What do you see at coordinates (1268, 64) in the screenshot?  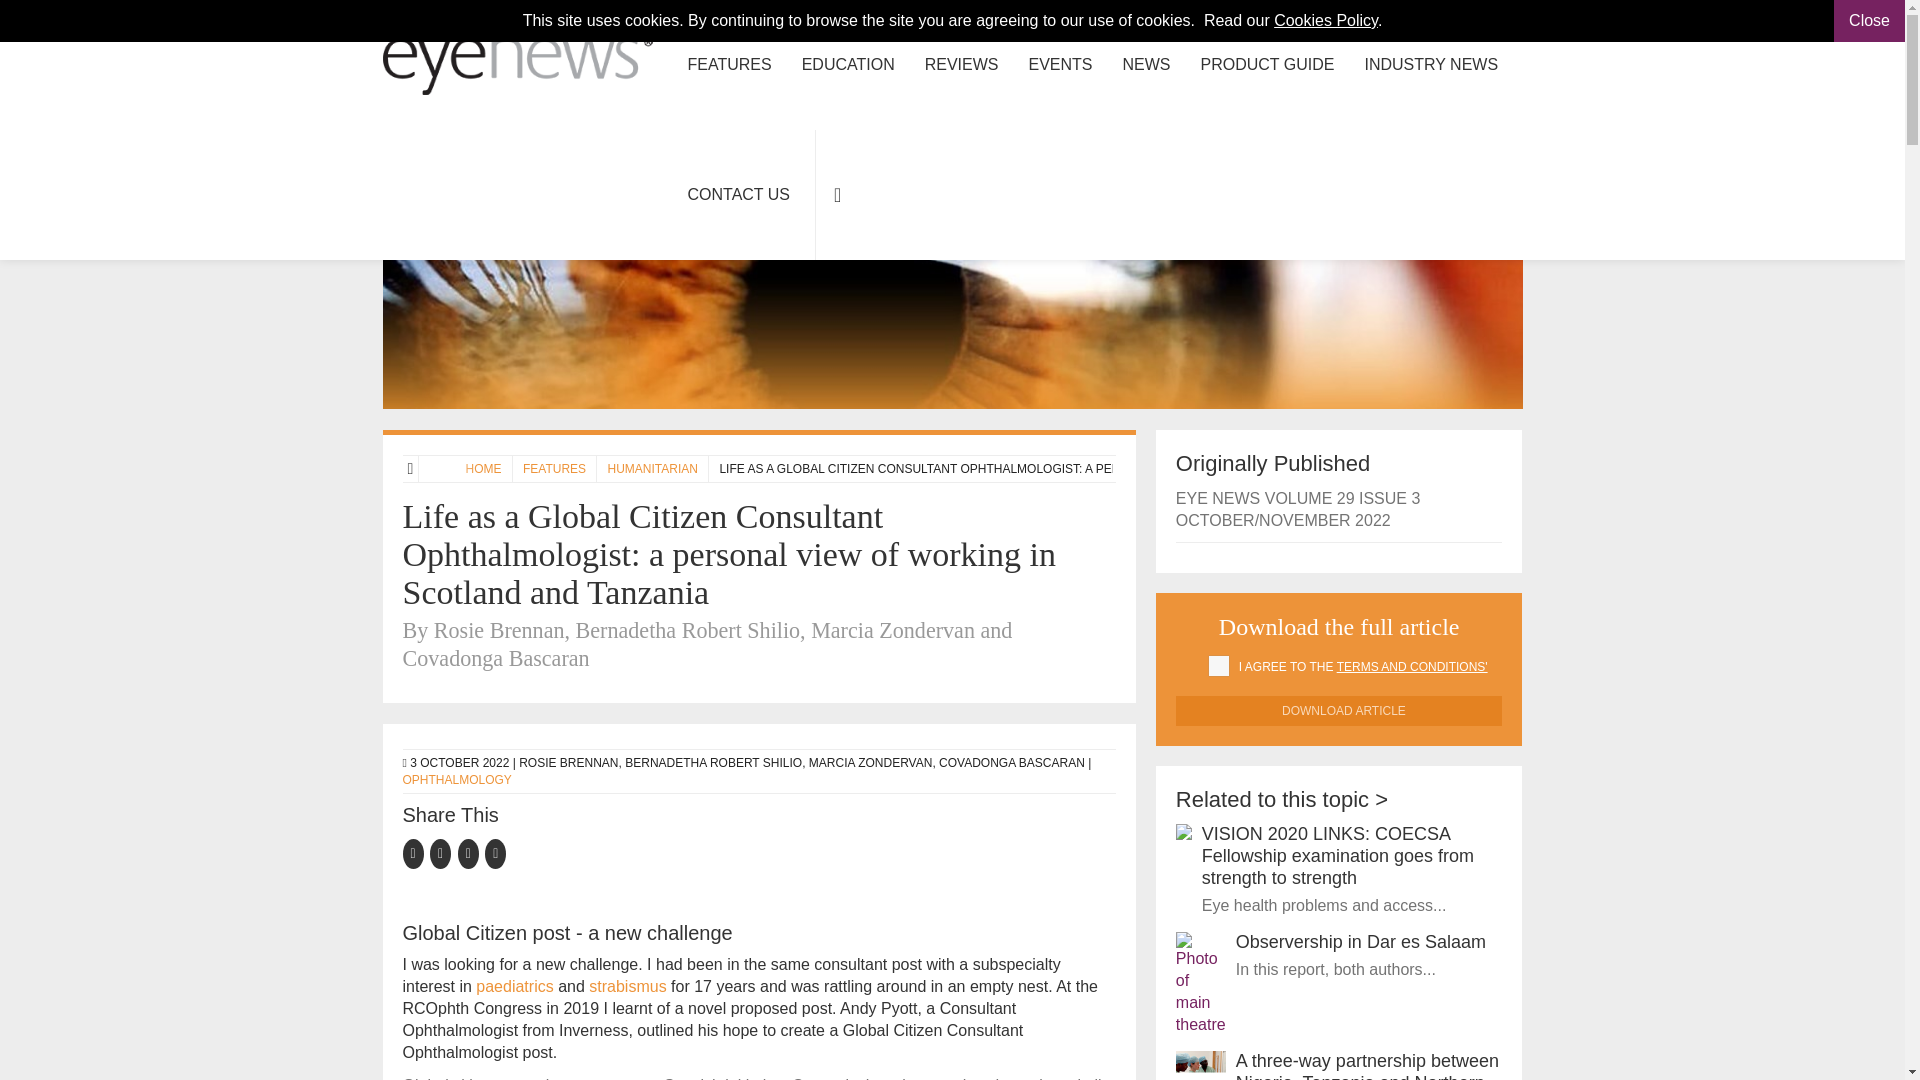 I see `PRODUCT GUIDE` at bounding box center [1268, 64].